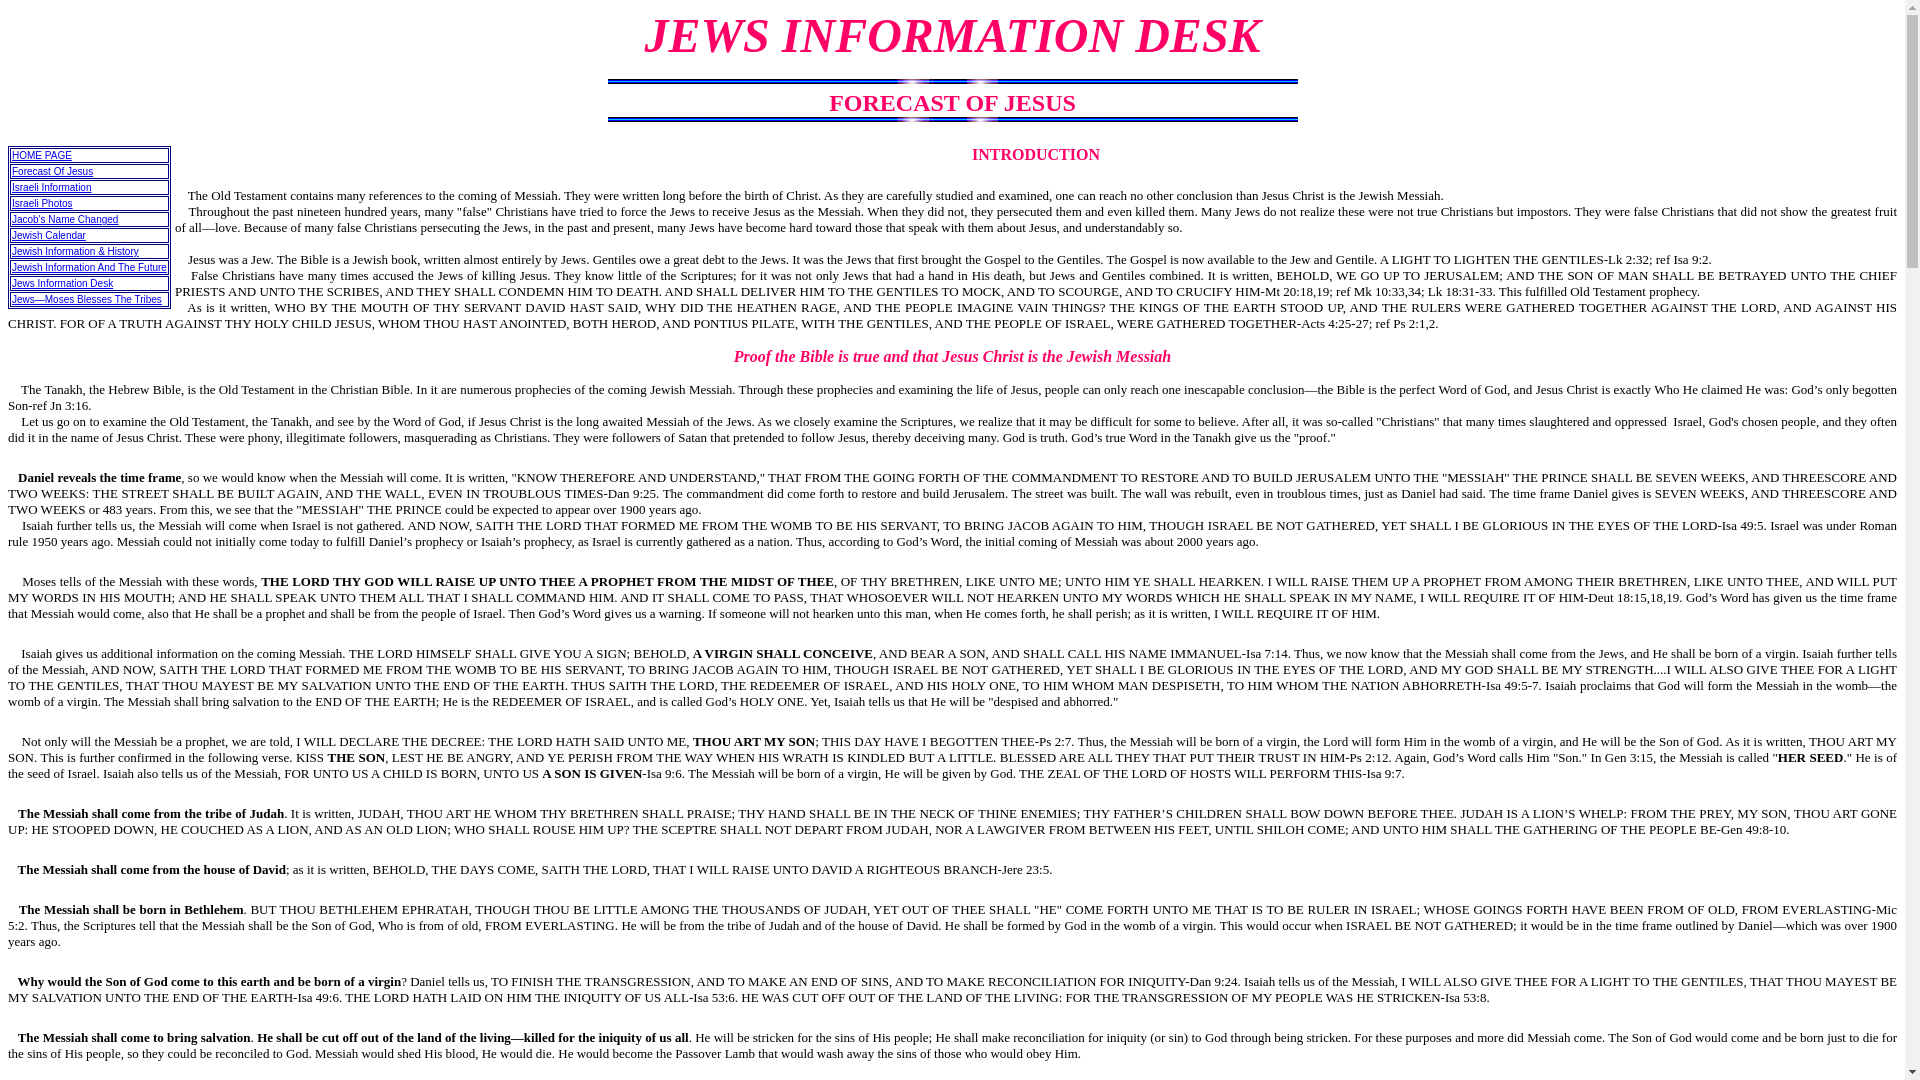 This screenshot has height=1080, width=1920. What do you see at coordinates (89, 268) in the screenshot?
I see `Jewish Information And The Future` at bounding box center [89, 268].